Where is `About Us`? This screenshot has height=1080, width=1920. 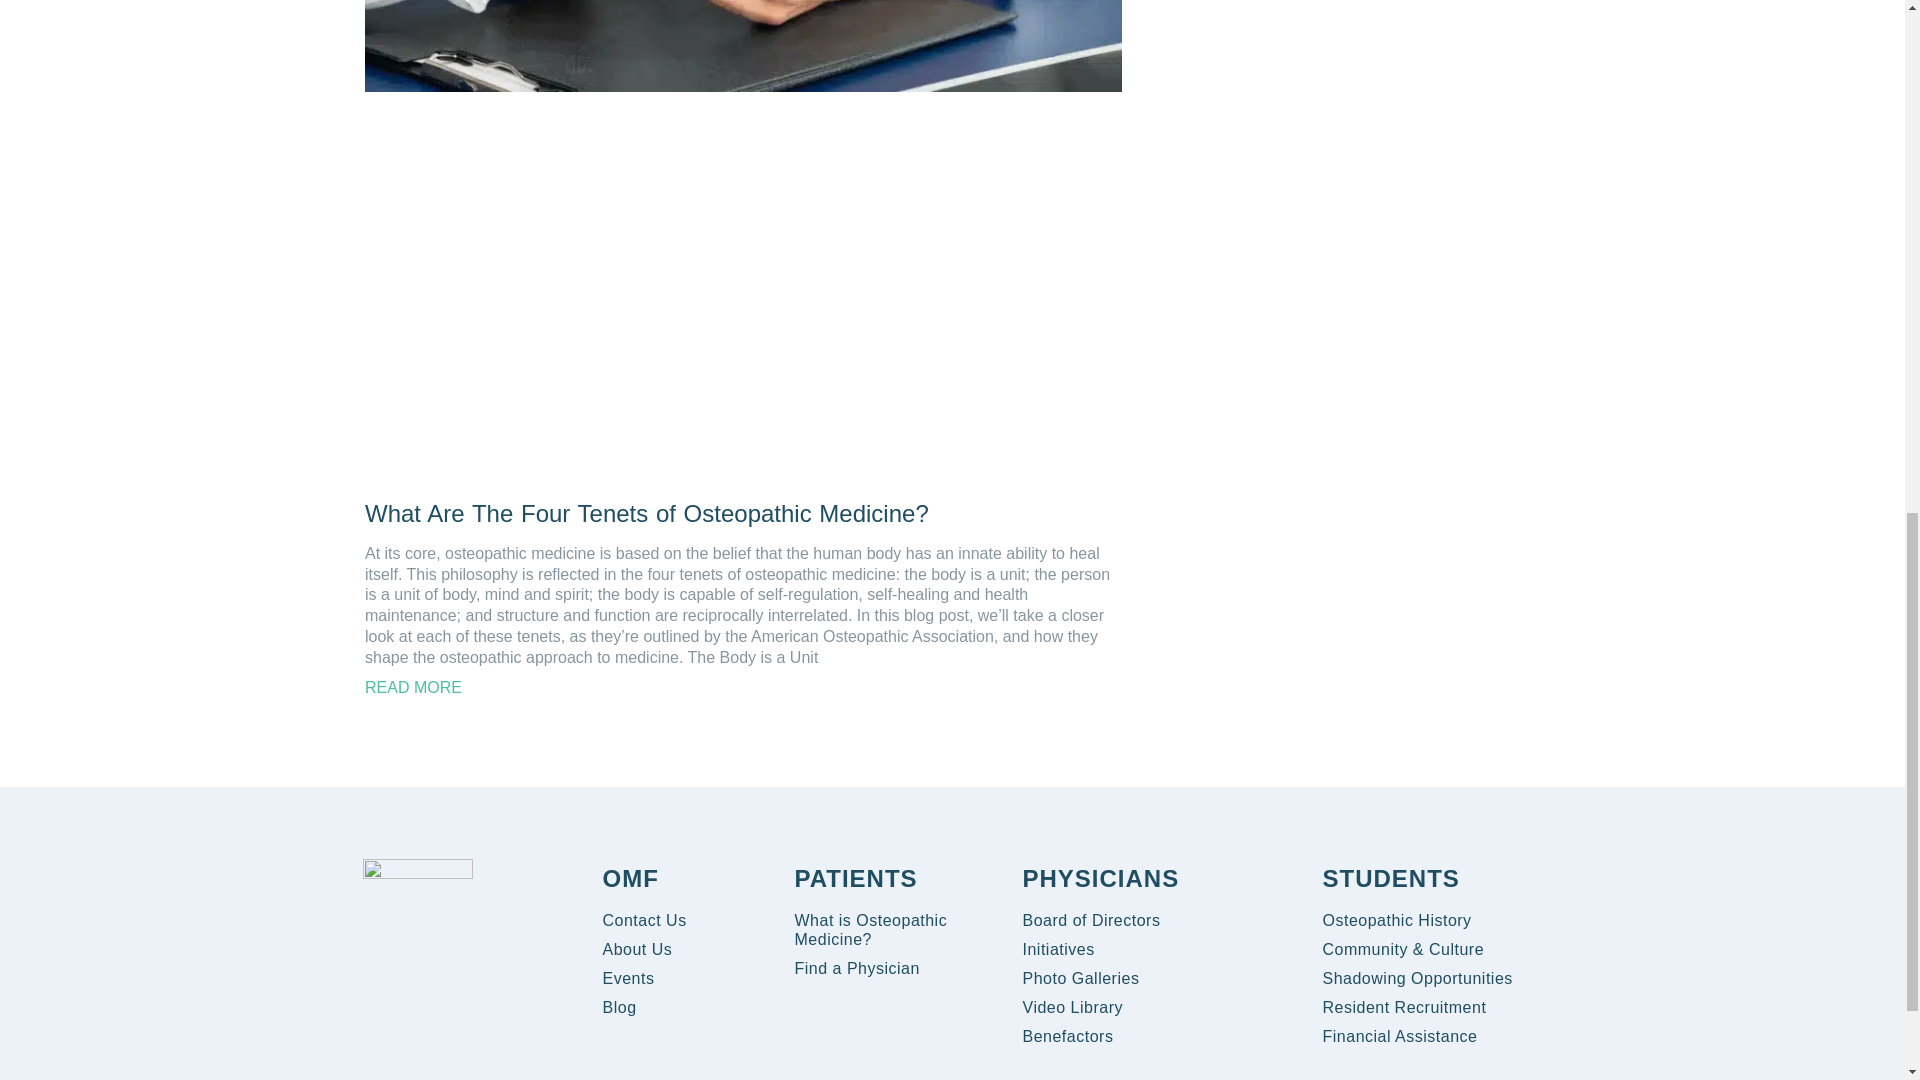
About Us is located at coordinates (637, 949).